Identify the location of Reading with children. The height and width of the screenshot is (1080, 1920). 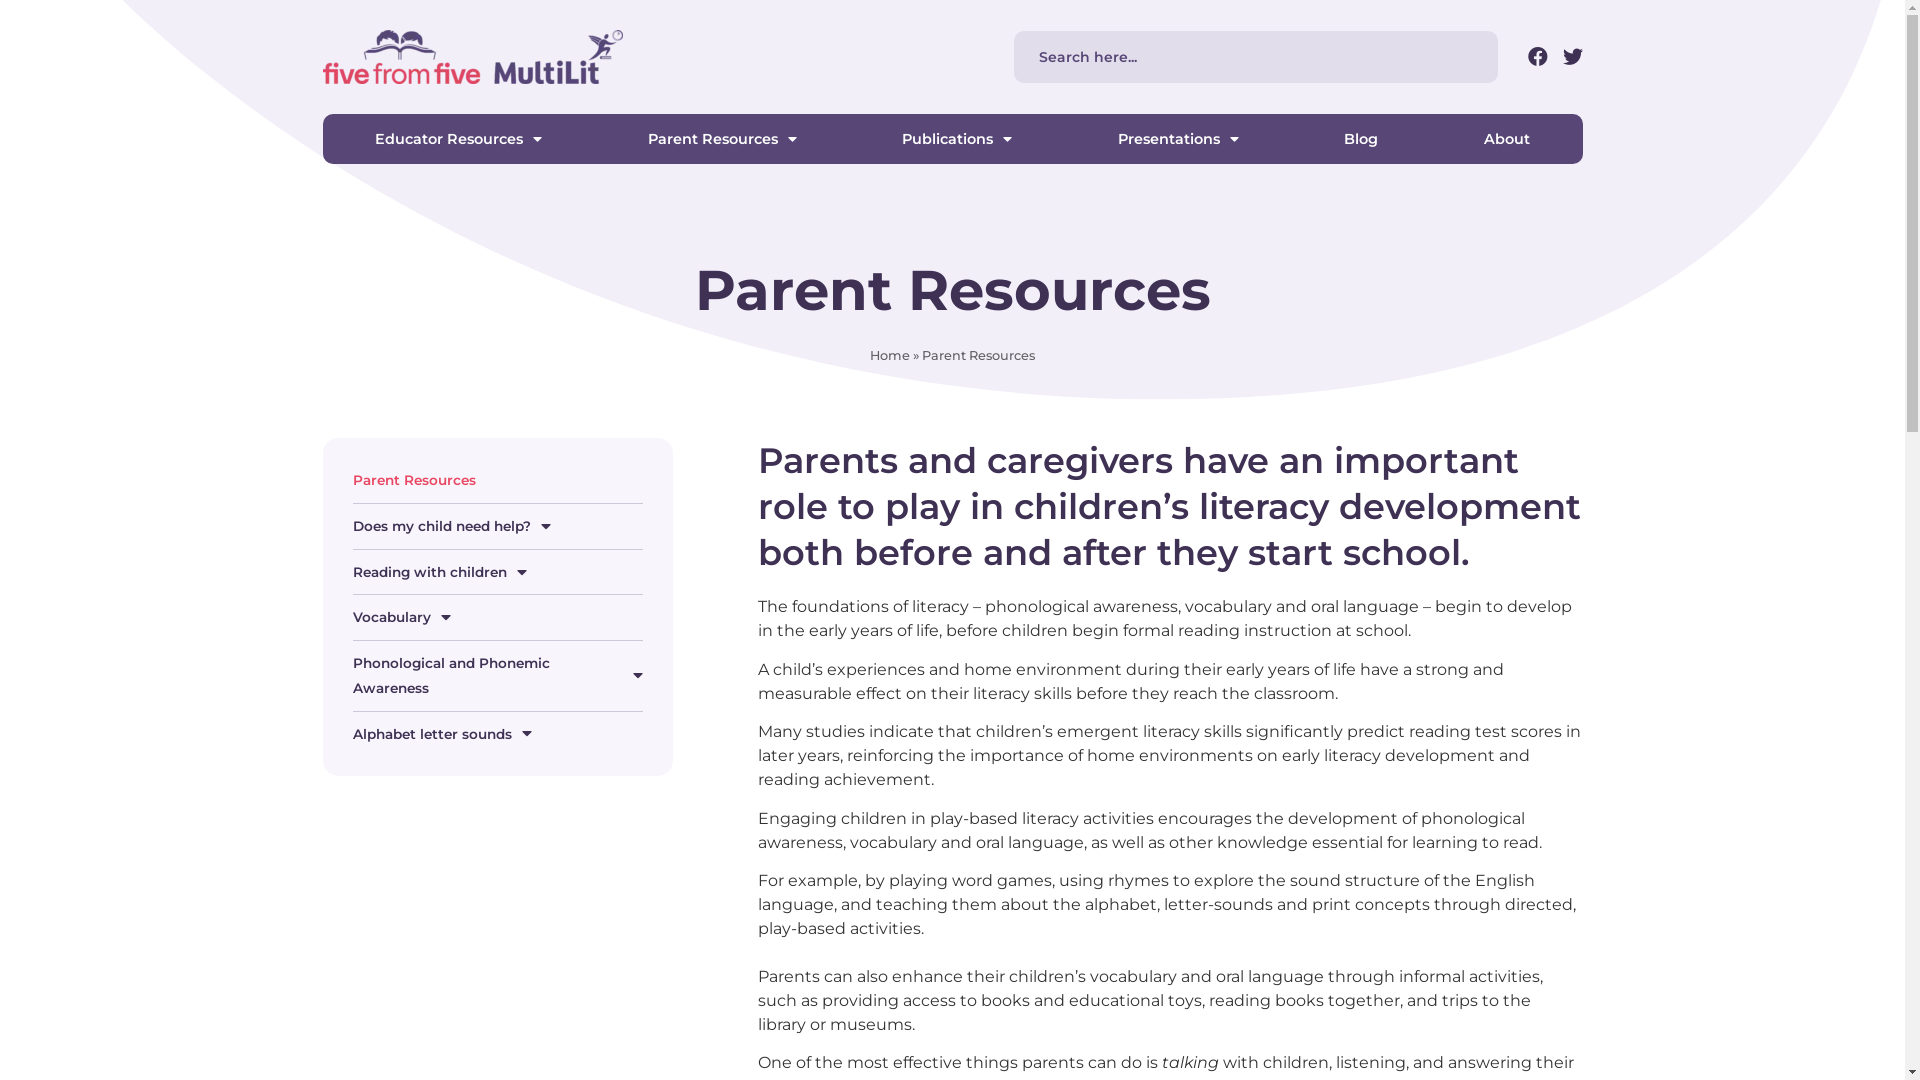
(497, 572).